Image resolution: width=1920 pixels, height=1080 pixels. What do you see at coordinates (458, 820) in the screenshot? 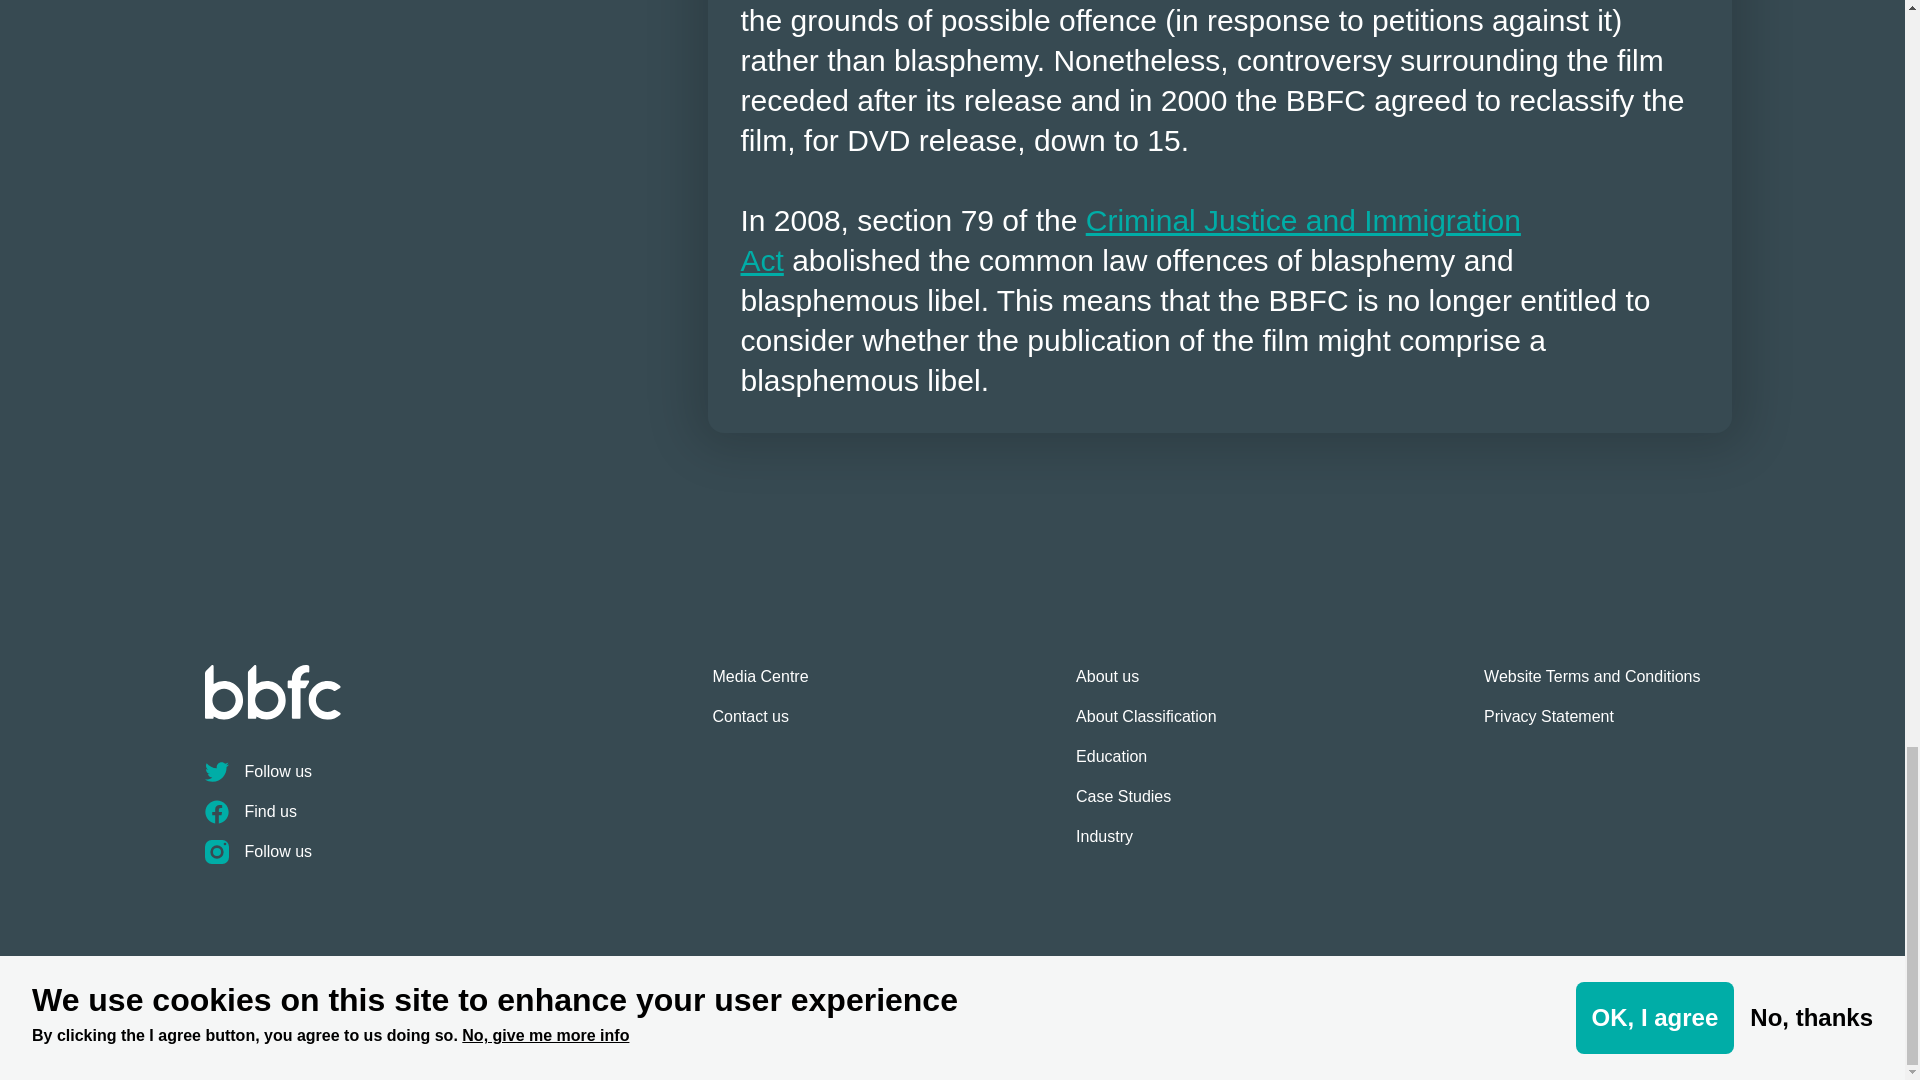
I see `Find us` at bounding box center [458, 820].